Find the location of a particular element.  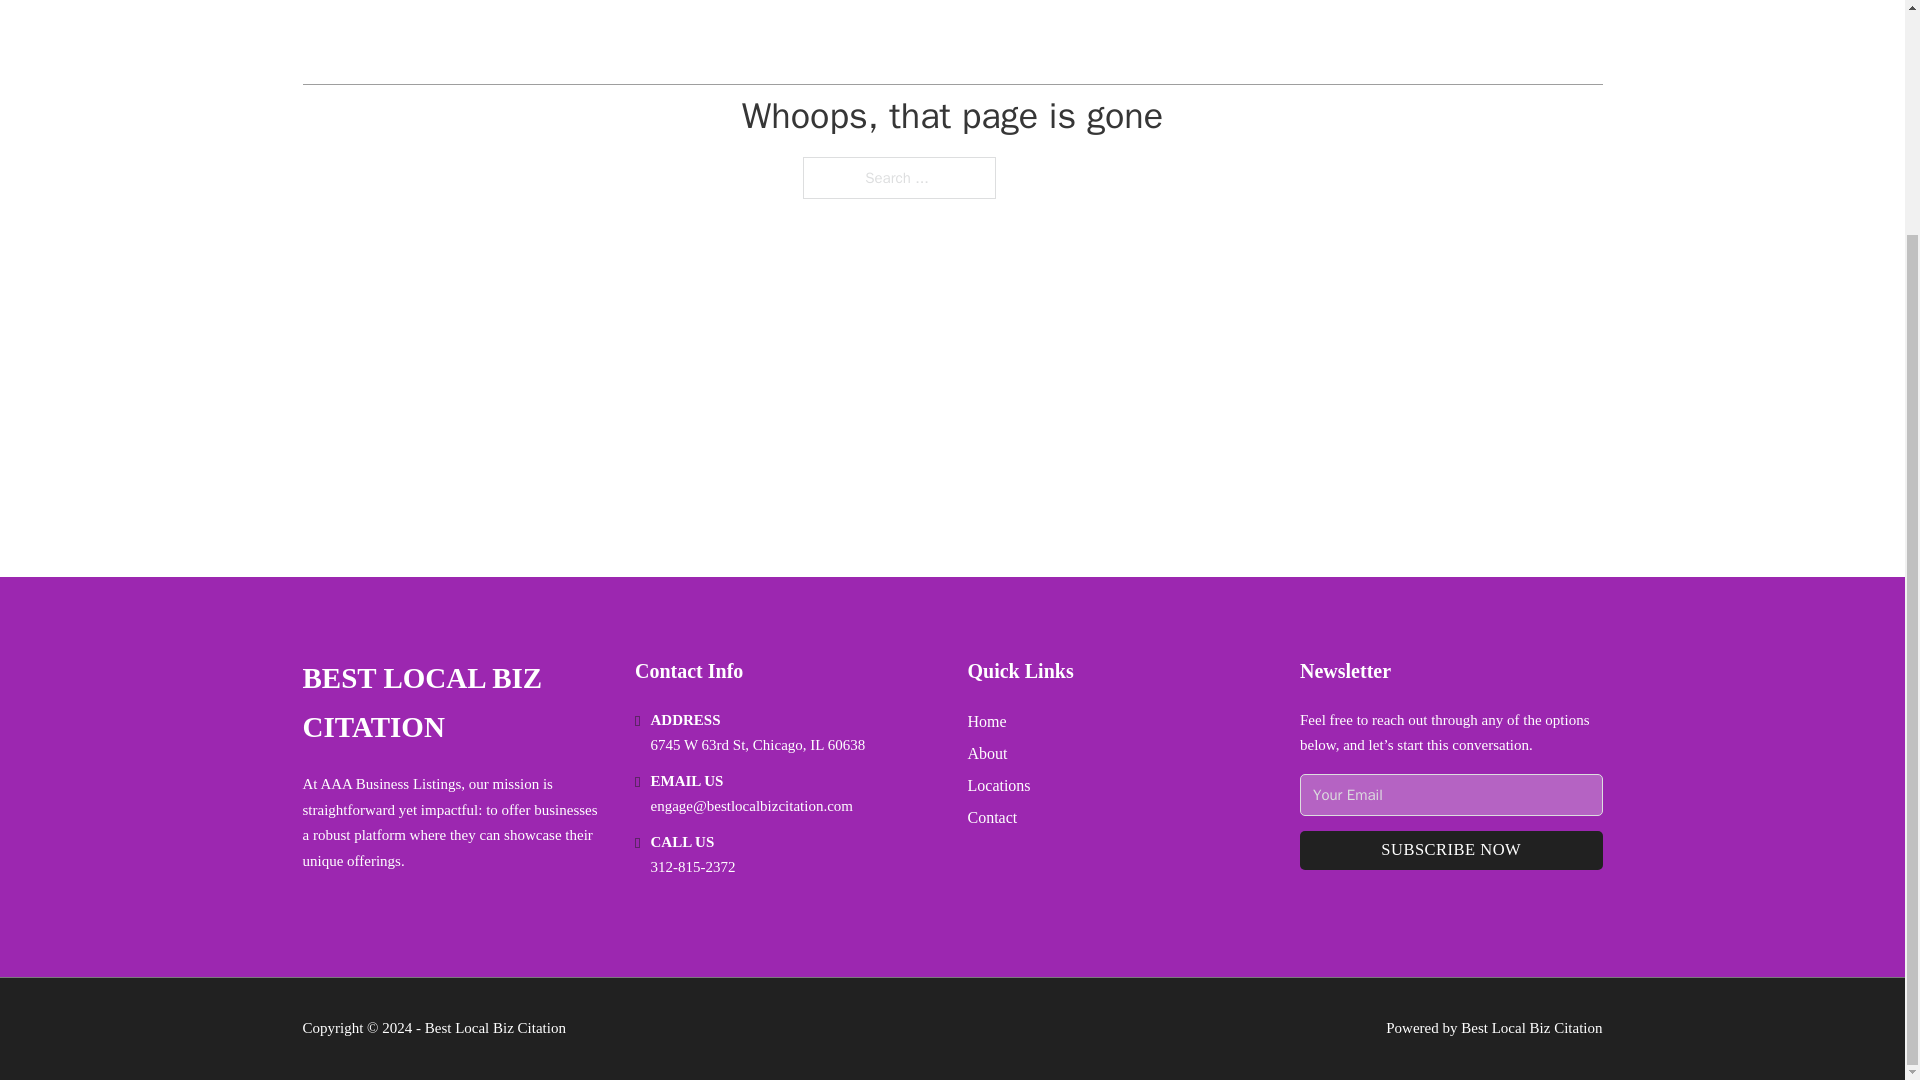

Locations is located at coordinates (999, 786).